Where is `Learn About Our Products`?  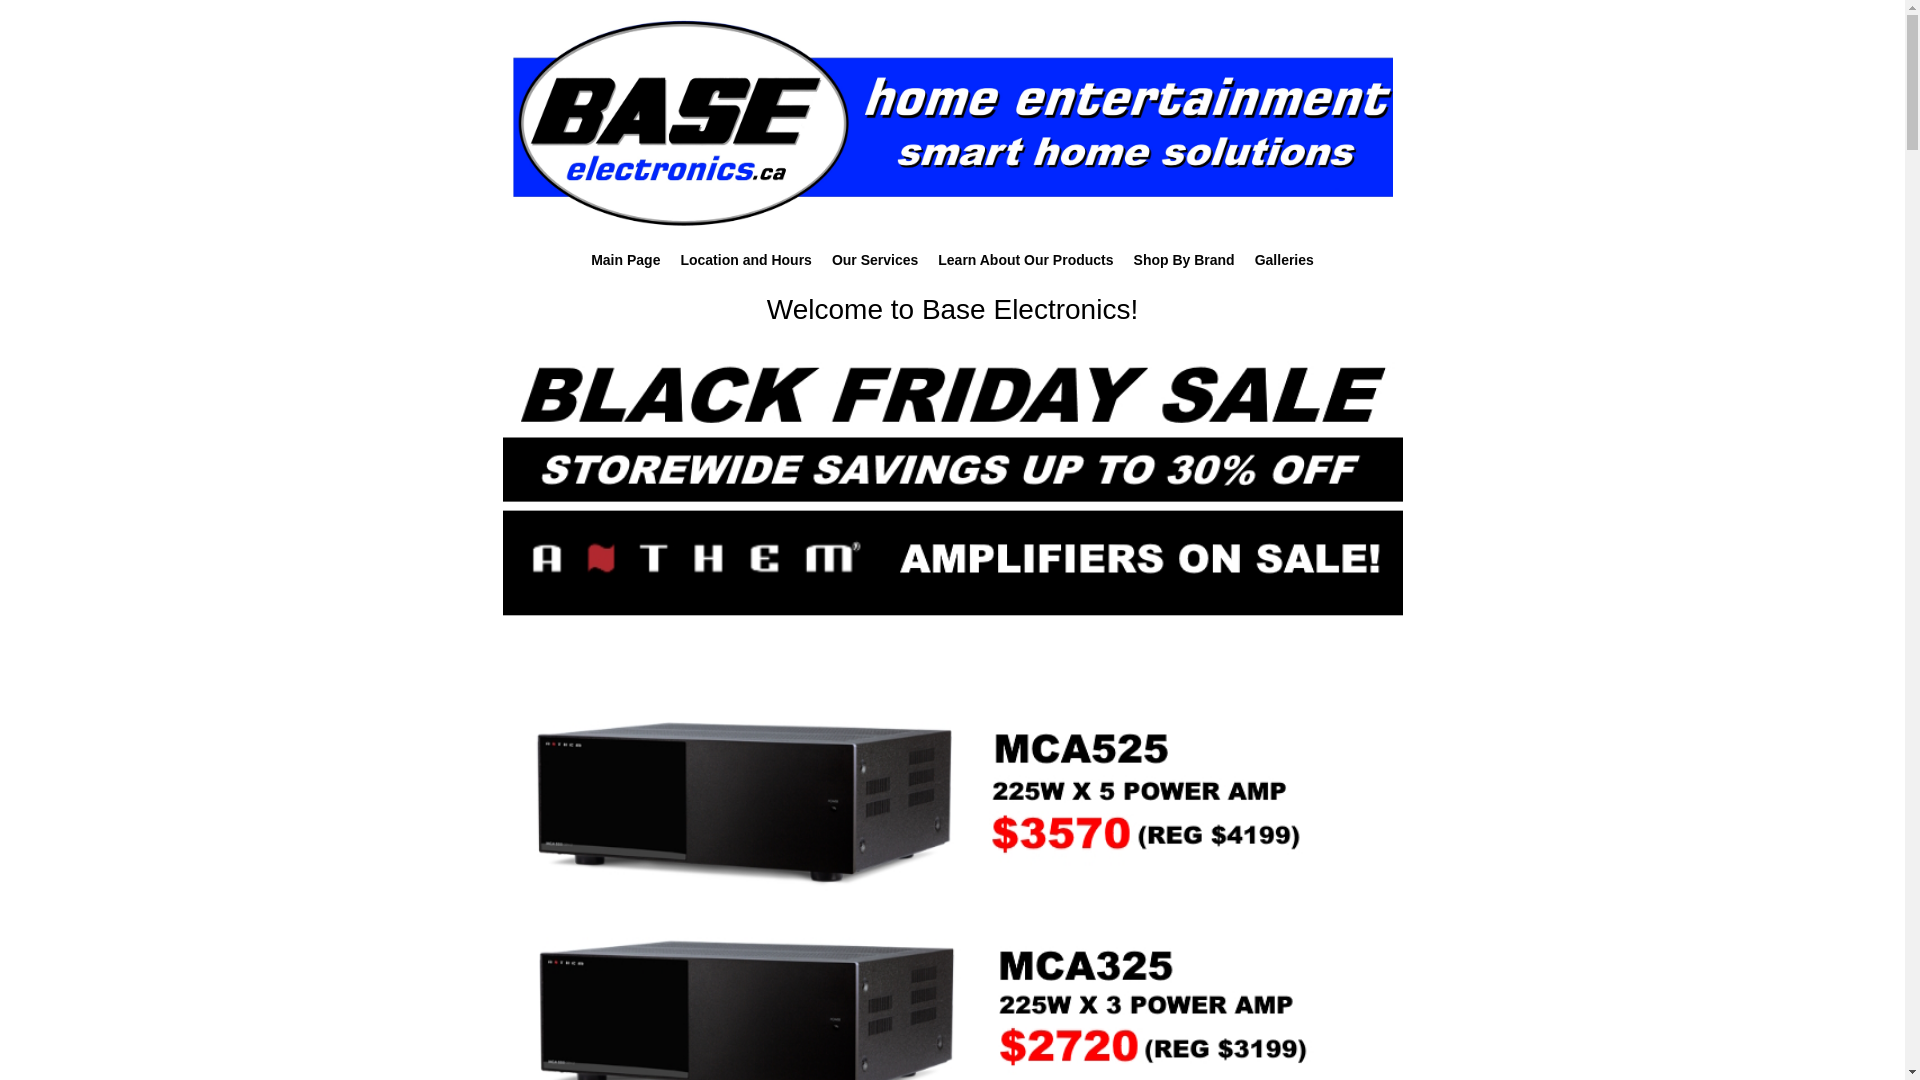 Learn About Our Products is located at coordinates (1026, 262).